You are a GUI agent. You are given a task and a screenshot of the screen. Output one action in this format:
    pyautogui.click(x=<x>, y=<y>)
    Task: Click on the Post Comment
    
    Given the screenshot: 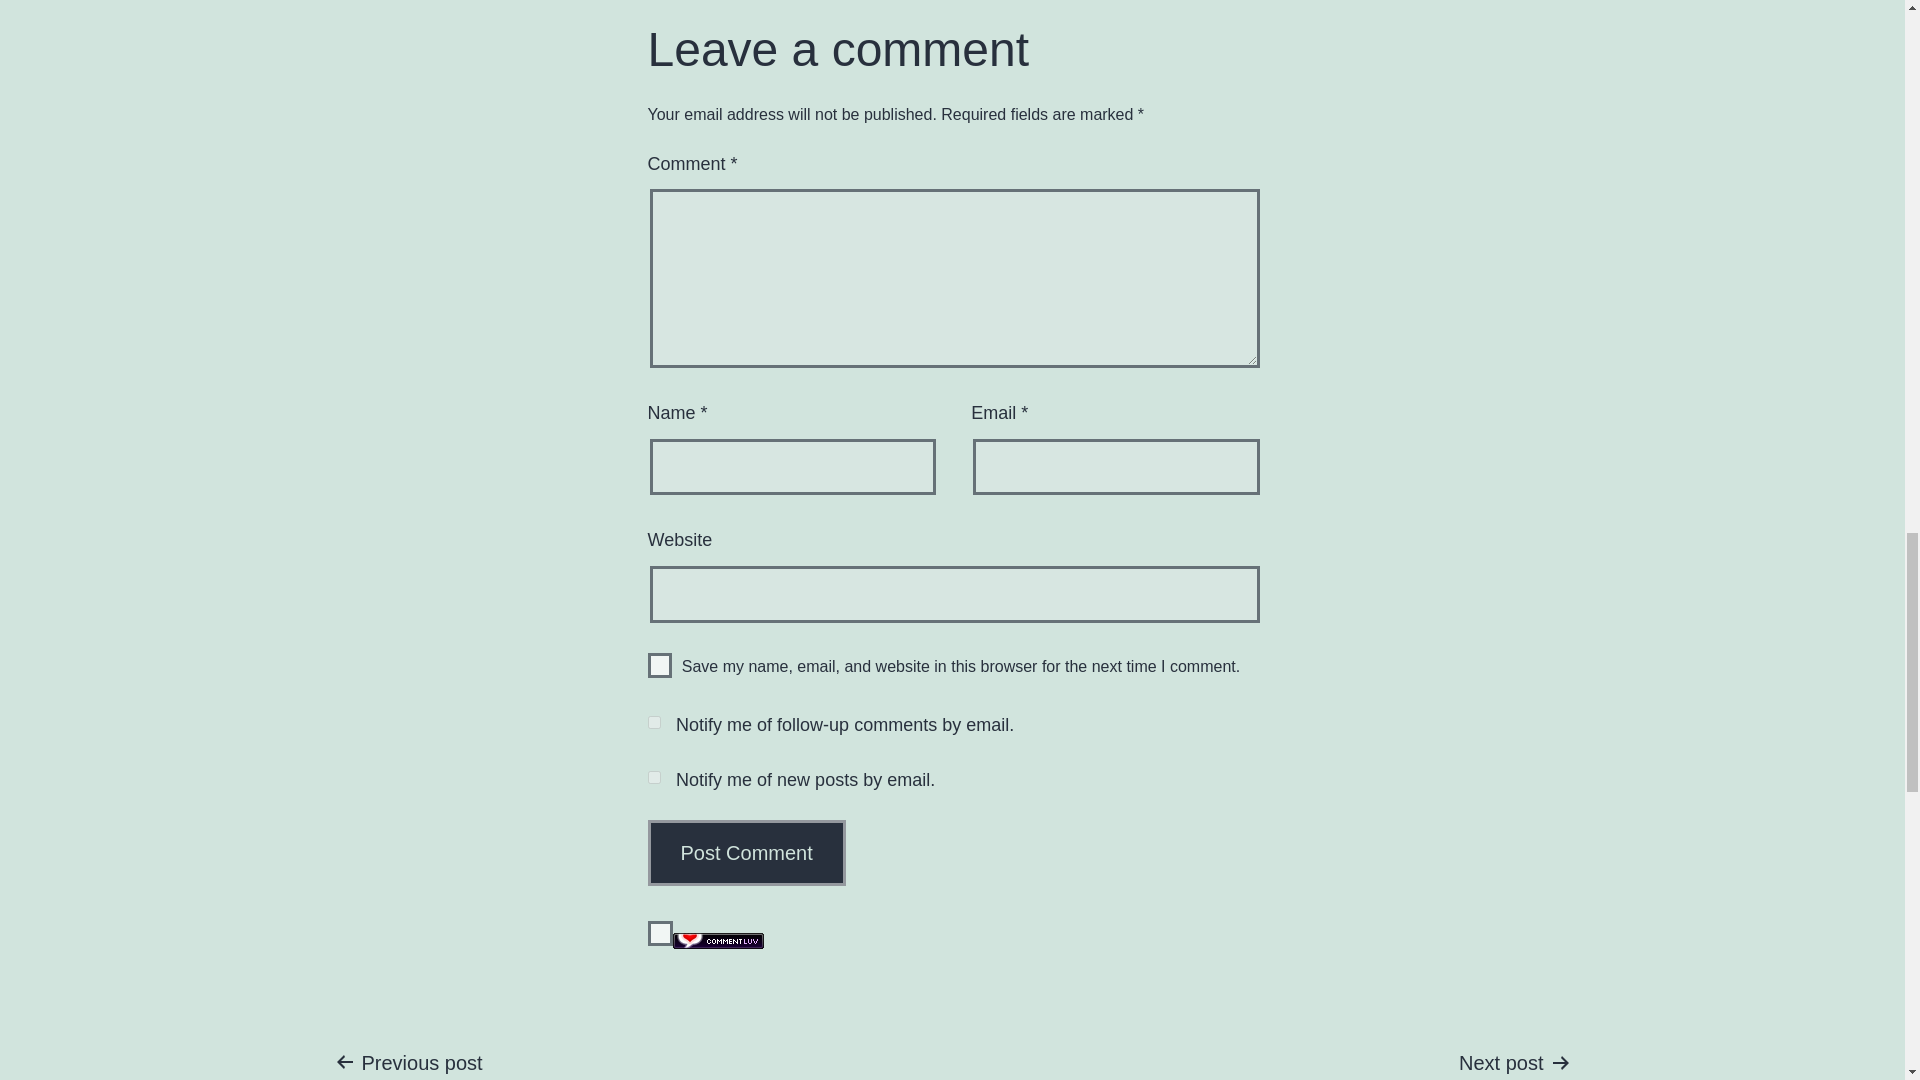 What is the action you would take?
    pyautogui.click(x=747, y=852)
    